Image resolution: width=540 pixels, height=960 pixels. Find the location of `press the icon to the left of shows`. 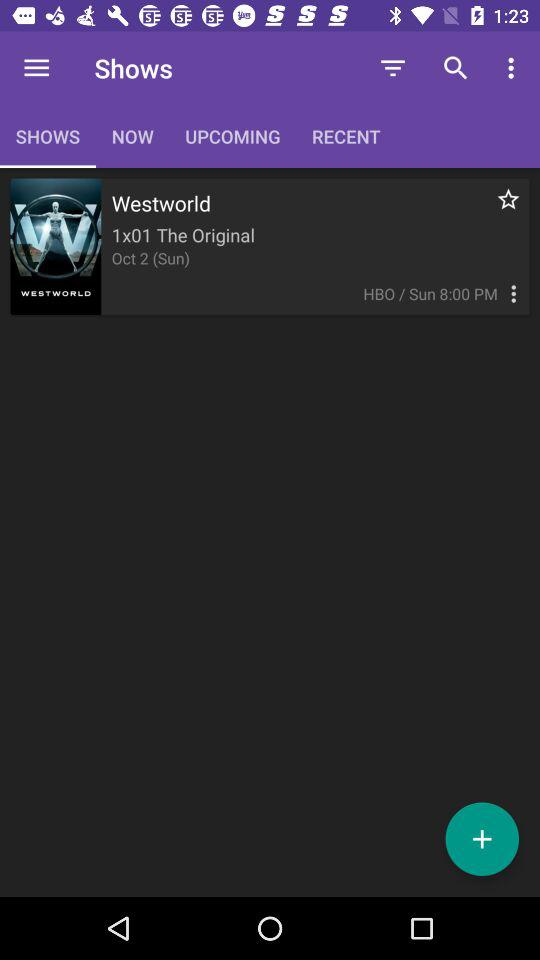

press the icon to the left of shows is located at coordinates (36, 68).